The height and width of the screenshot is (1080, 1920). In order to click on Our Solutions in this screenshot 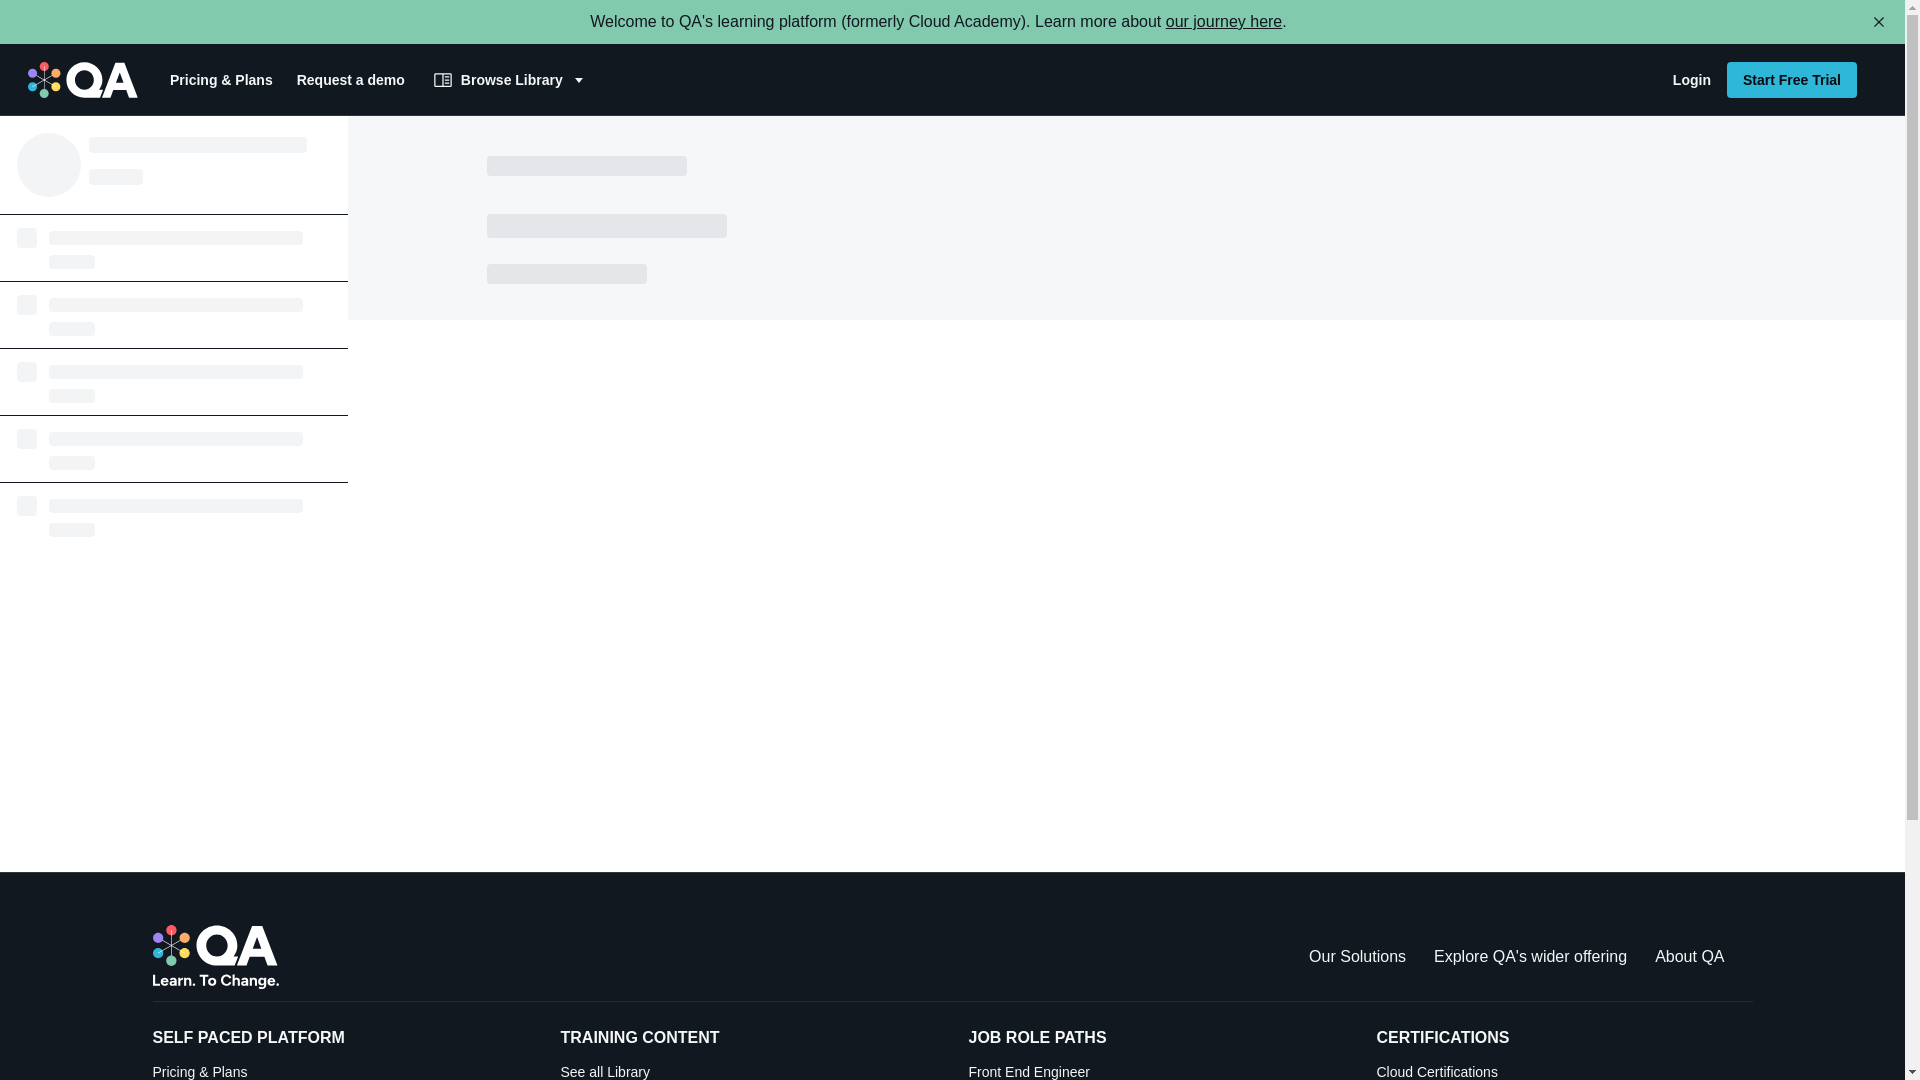, I will do `click(1357, 956)`.